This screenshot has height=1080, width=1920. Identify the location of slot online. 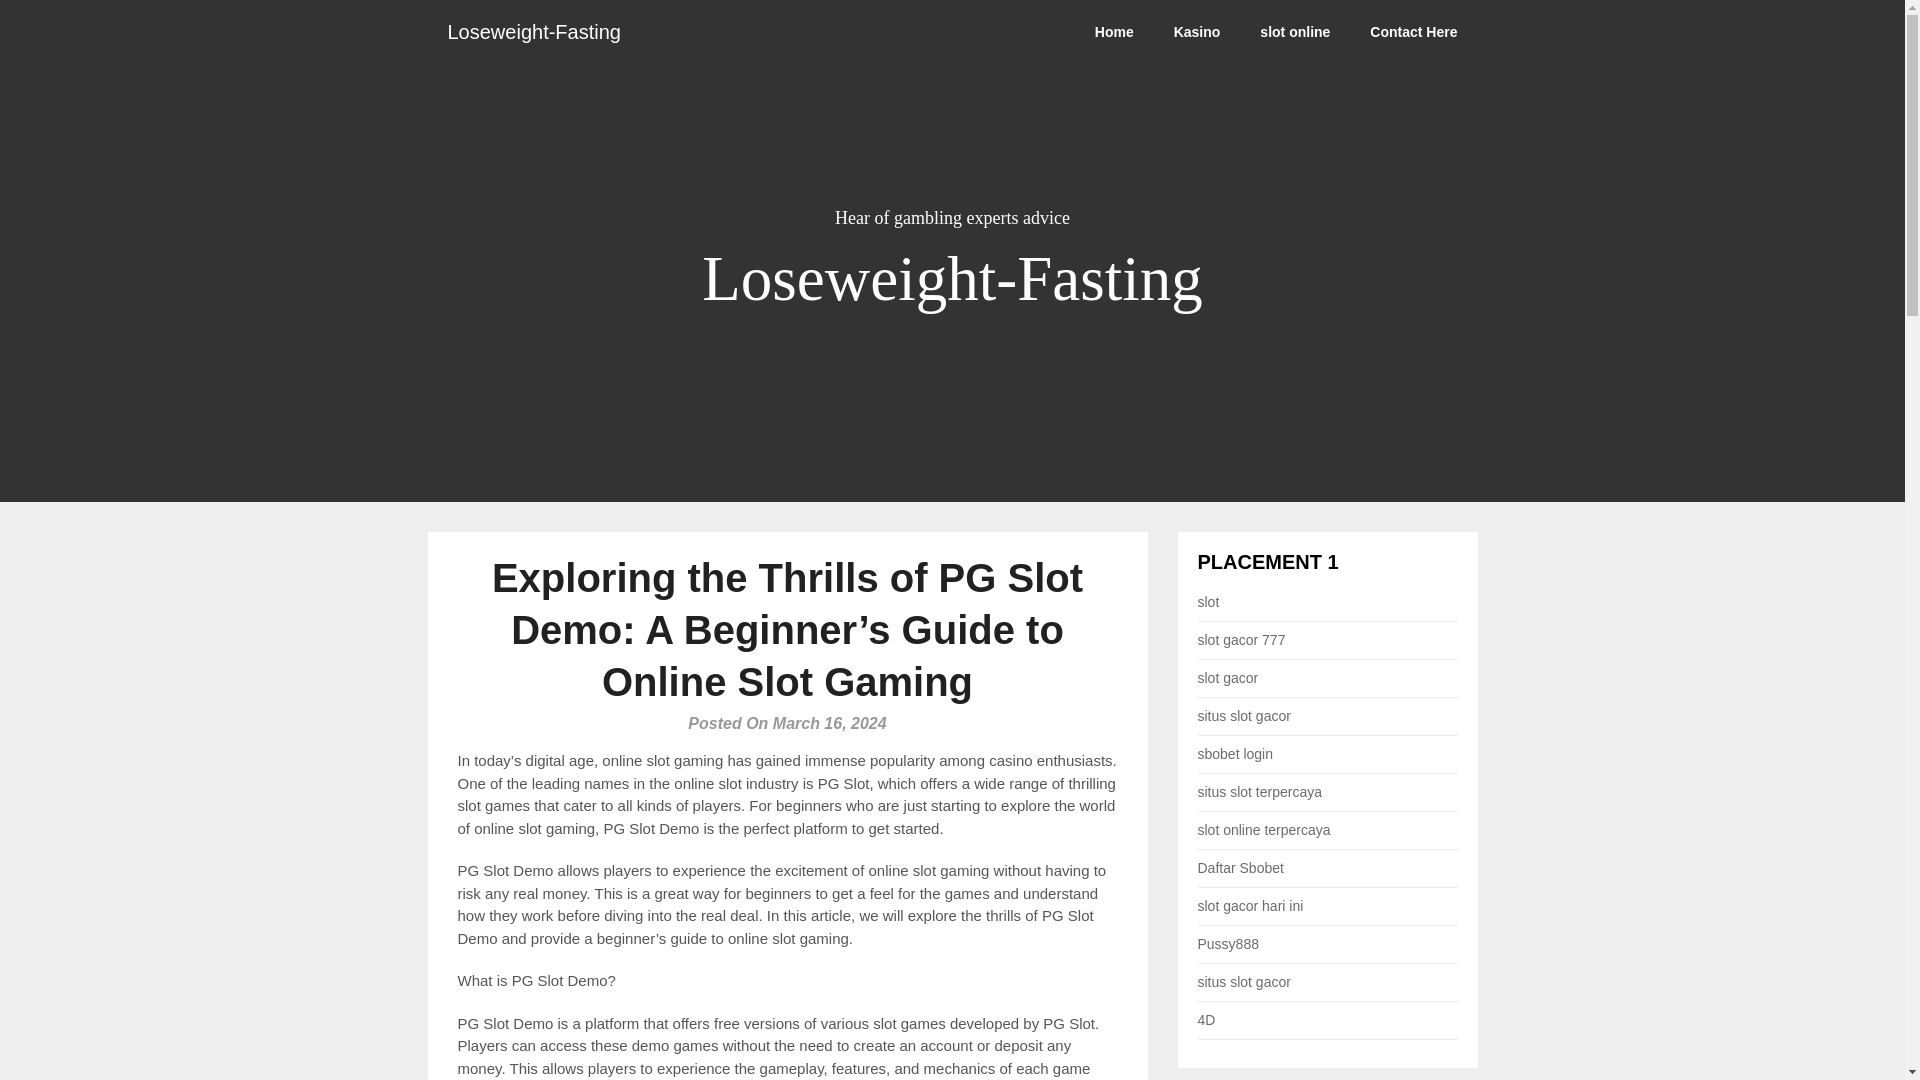
(1294, 32).